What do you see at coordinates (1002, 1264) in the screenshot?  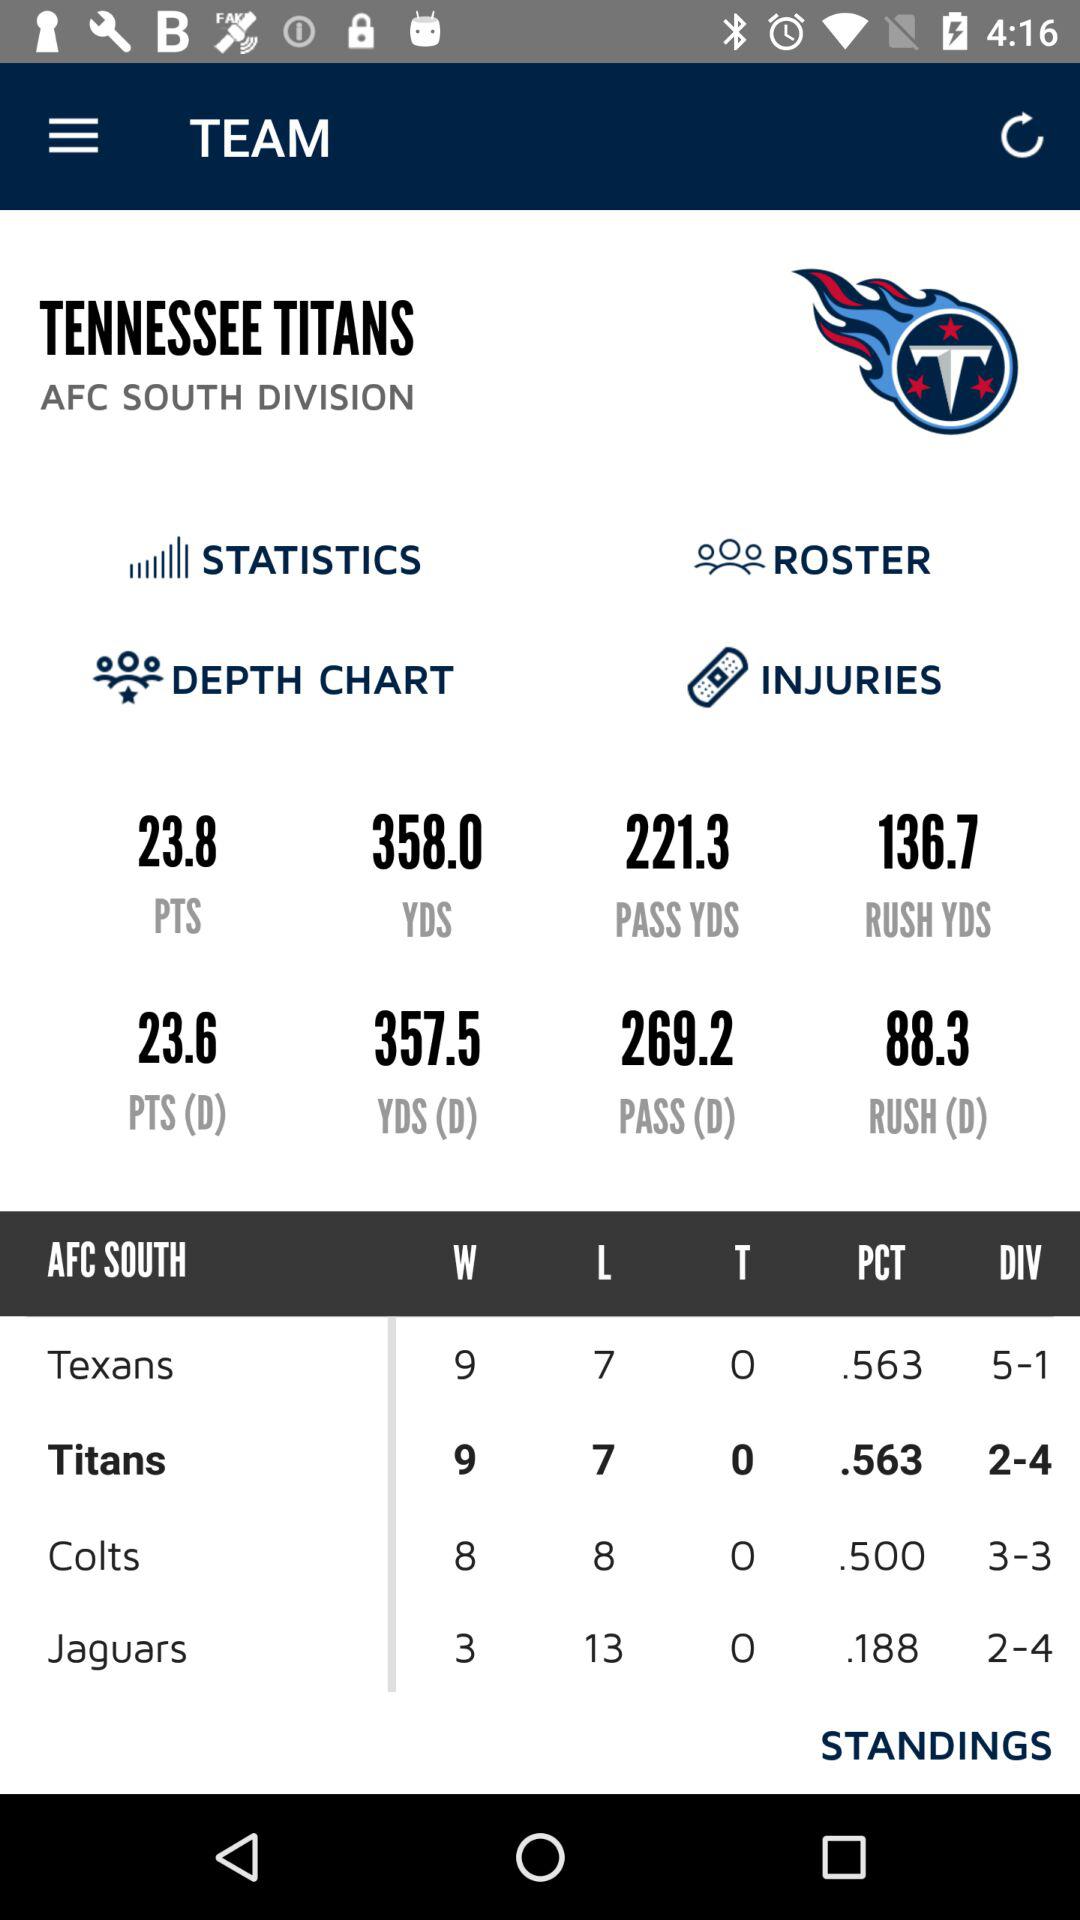 I see `jump to the div icon` at bounding box center [1002, 1264].